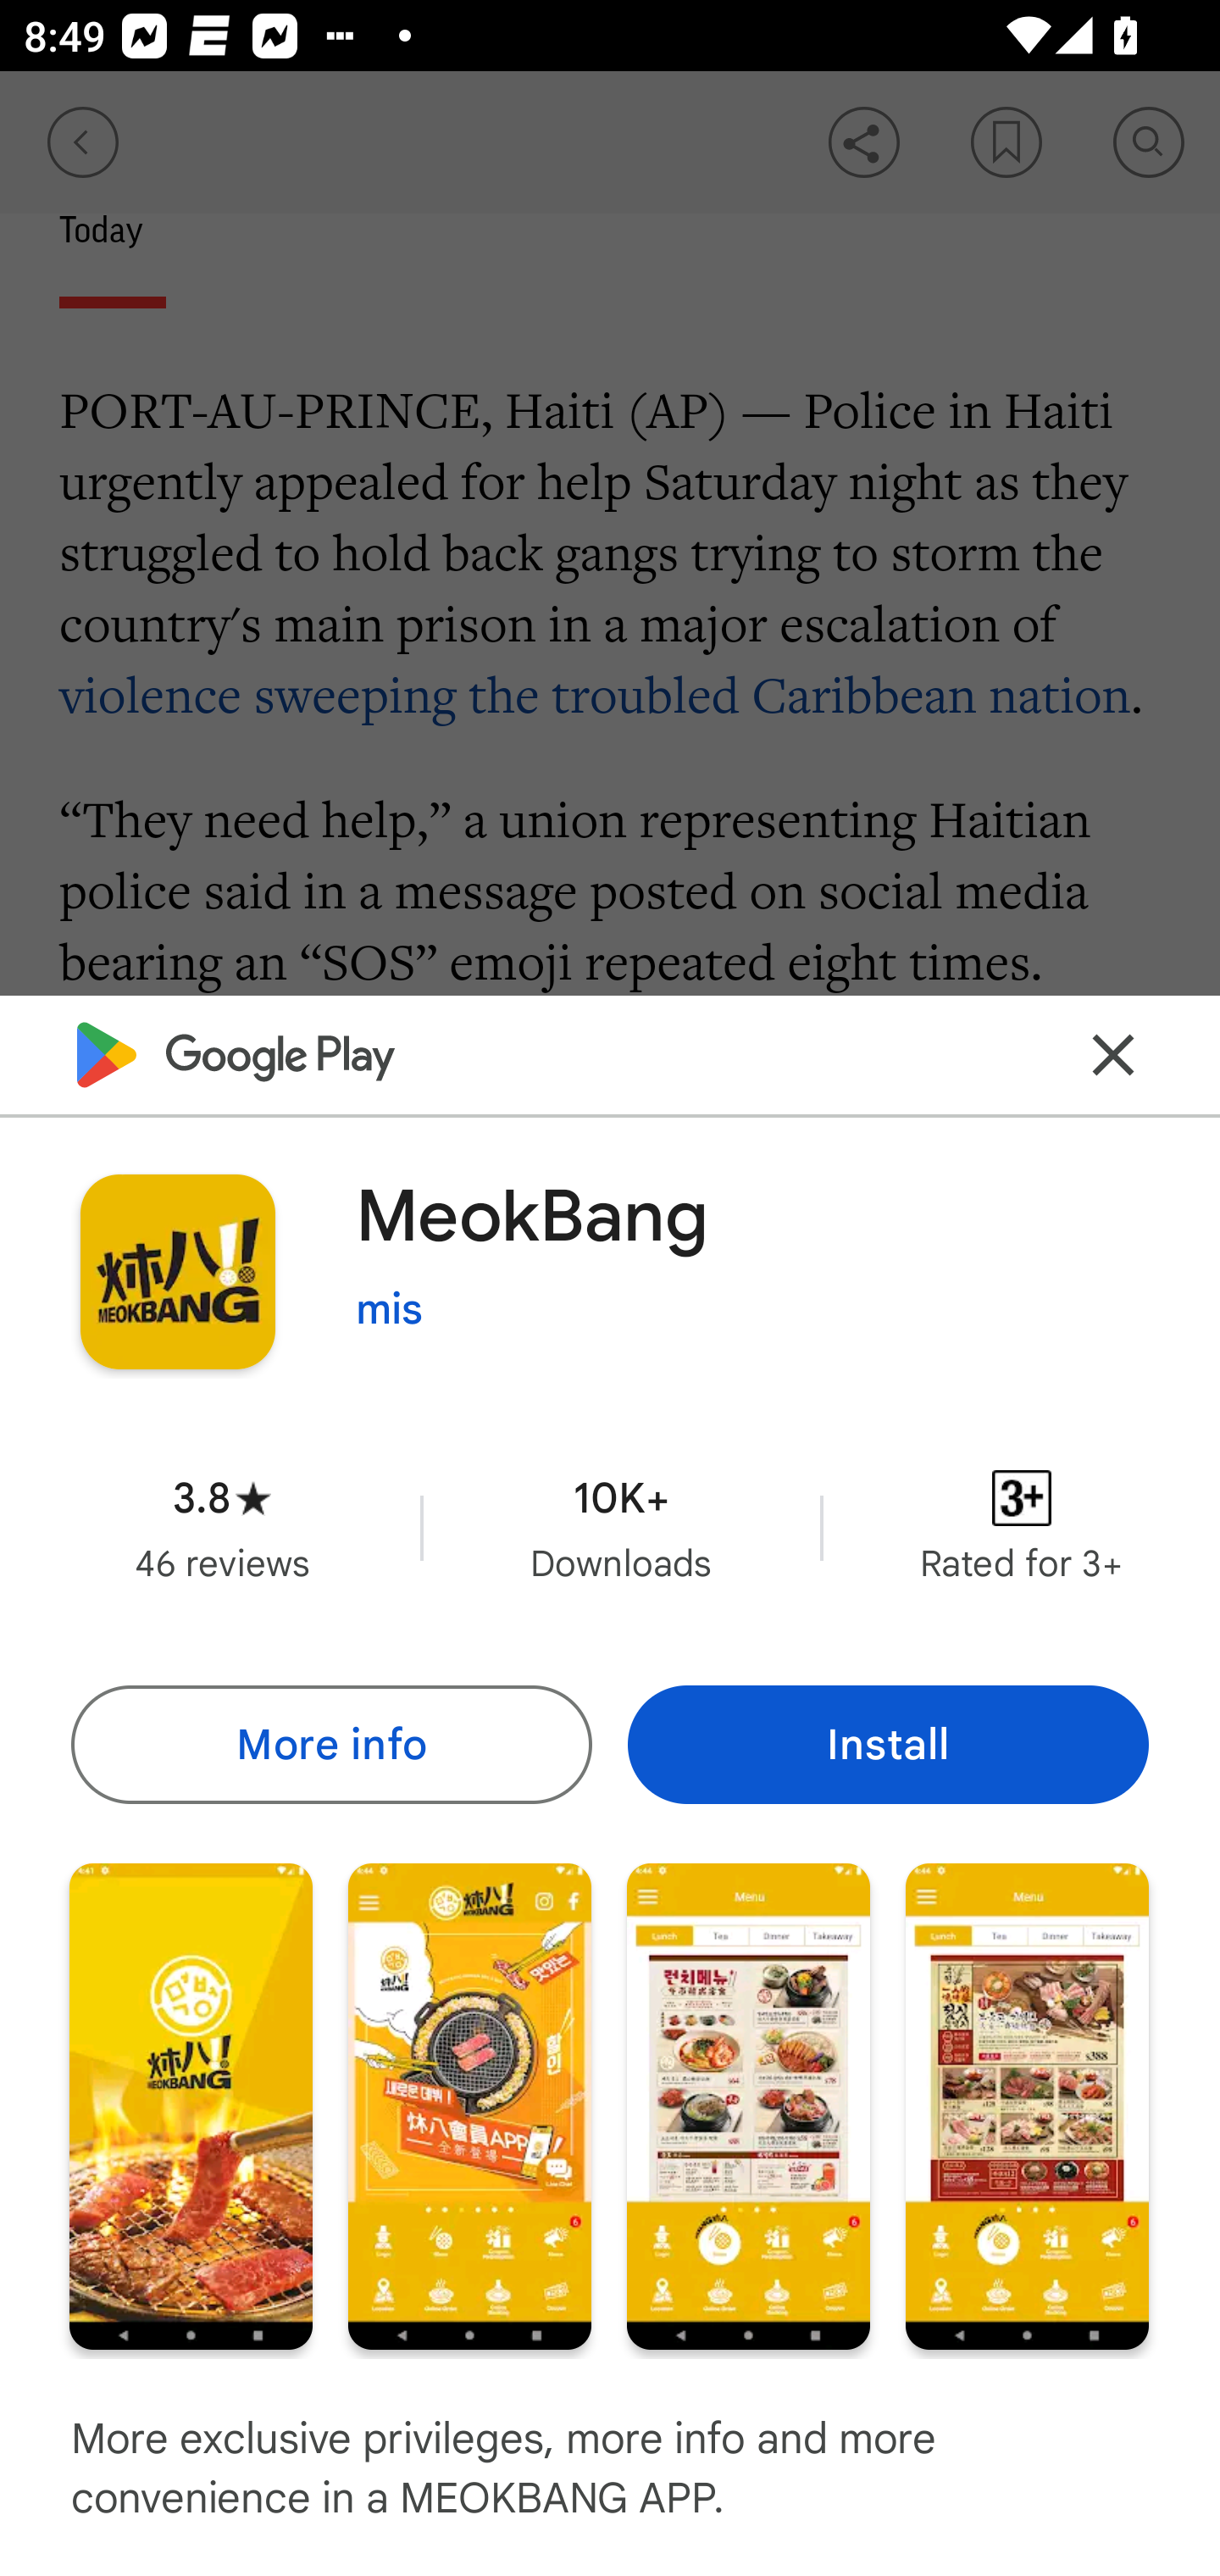 This screenshot has width=1220, height=2576. Describe the element at coordinates (1113, 1056) in the screenshot. I see `Close` at that location.